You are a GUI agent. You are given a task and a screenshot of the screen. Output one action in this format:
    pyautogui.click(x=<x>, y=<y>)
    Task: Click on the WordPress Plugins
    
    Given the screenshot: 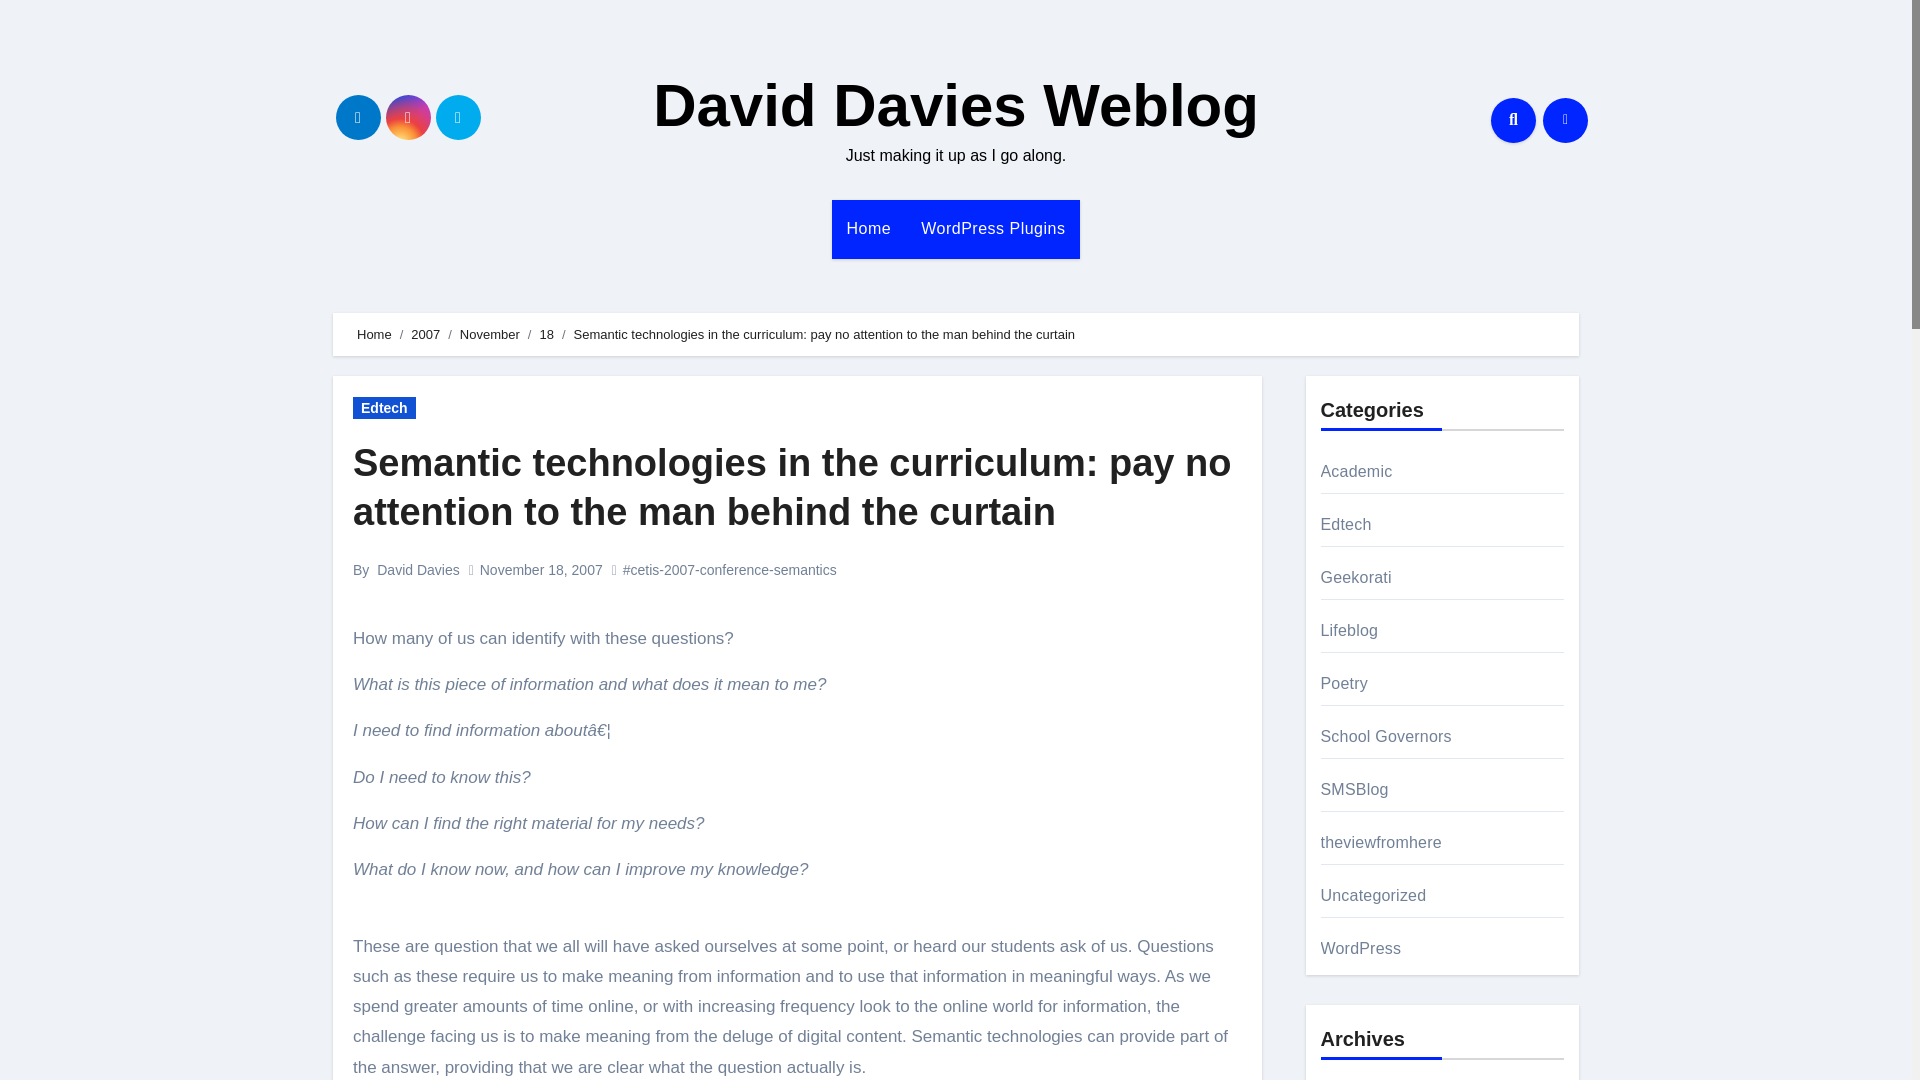 What is the action you would take?
    pyautogui.click(x=992, y=228)
    